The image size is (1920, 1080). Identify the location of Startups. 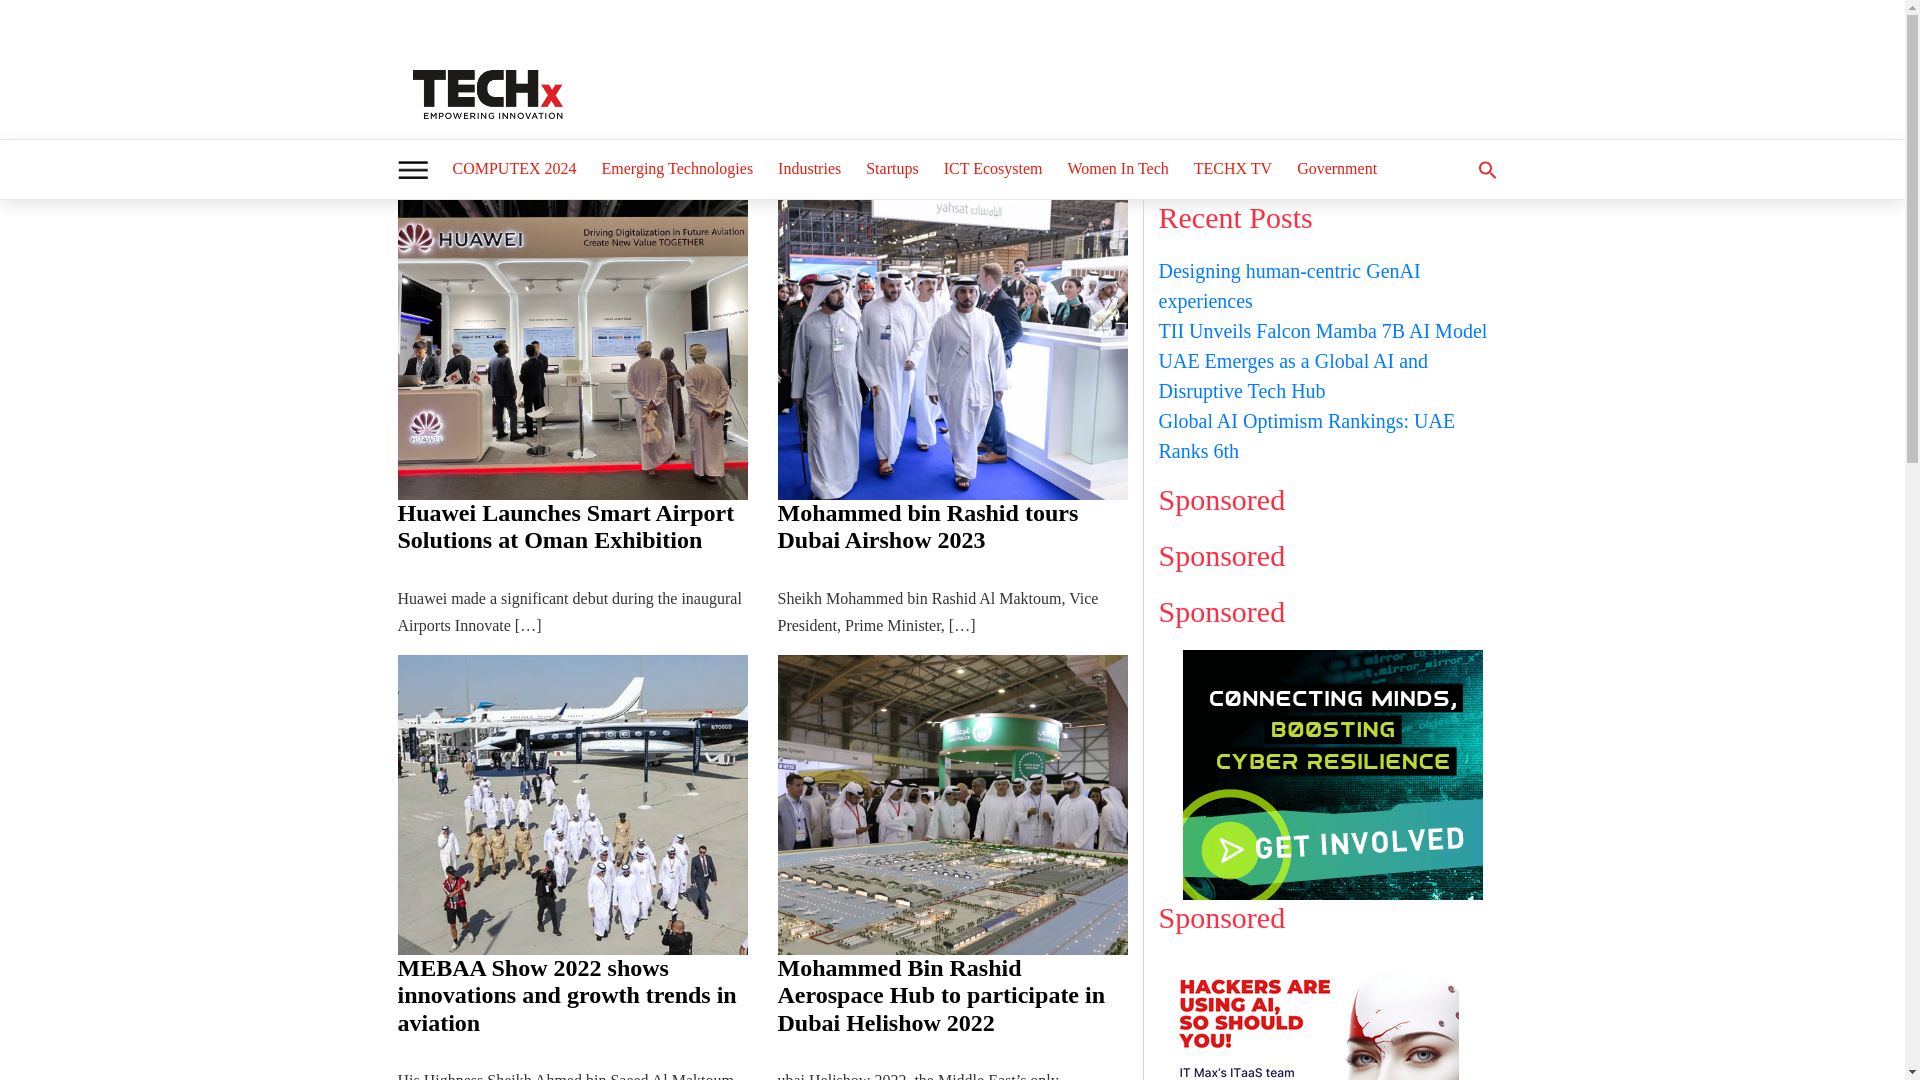
(892, 168).